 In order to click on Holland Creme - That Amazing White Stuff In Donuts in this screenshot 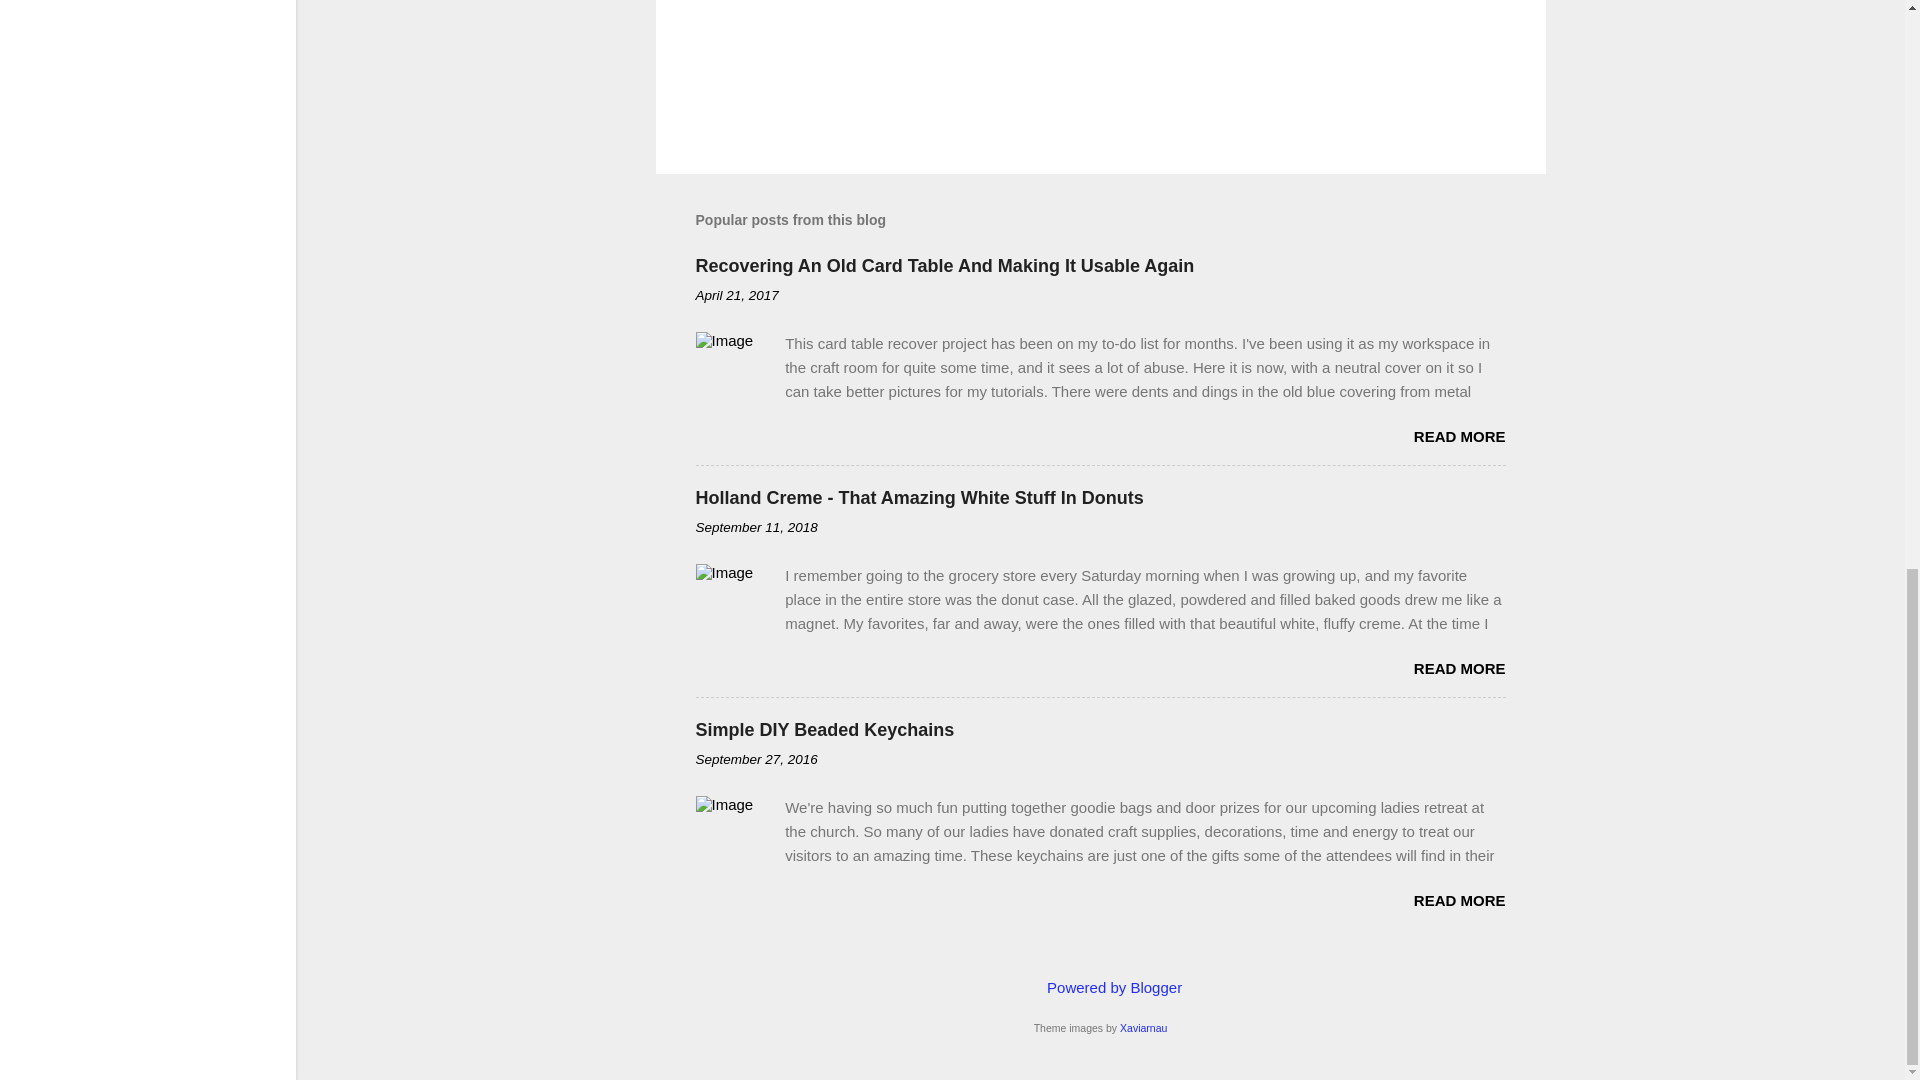, I will do `click(920, 498)`.